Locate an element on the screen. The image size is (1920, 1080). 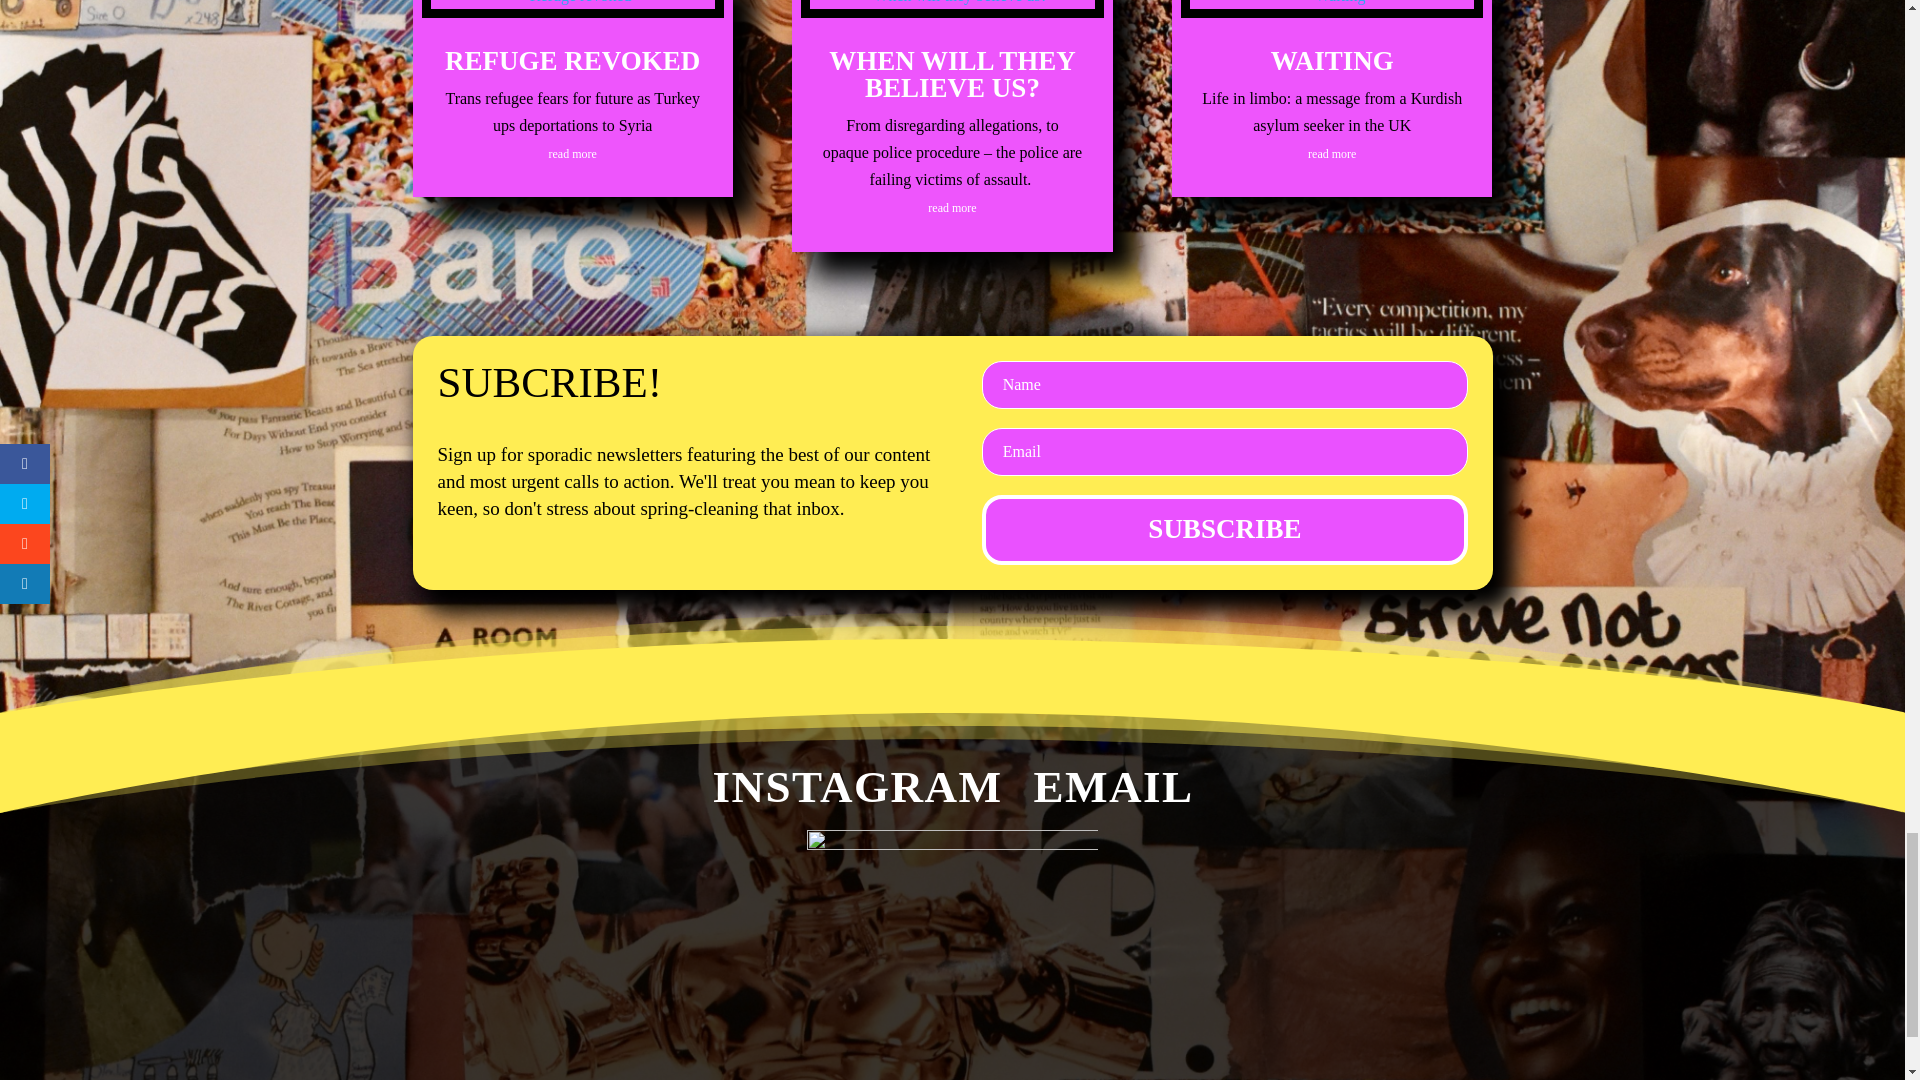
read more is located at coordinates (573, 153).